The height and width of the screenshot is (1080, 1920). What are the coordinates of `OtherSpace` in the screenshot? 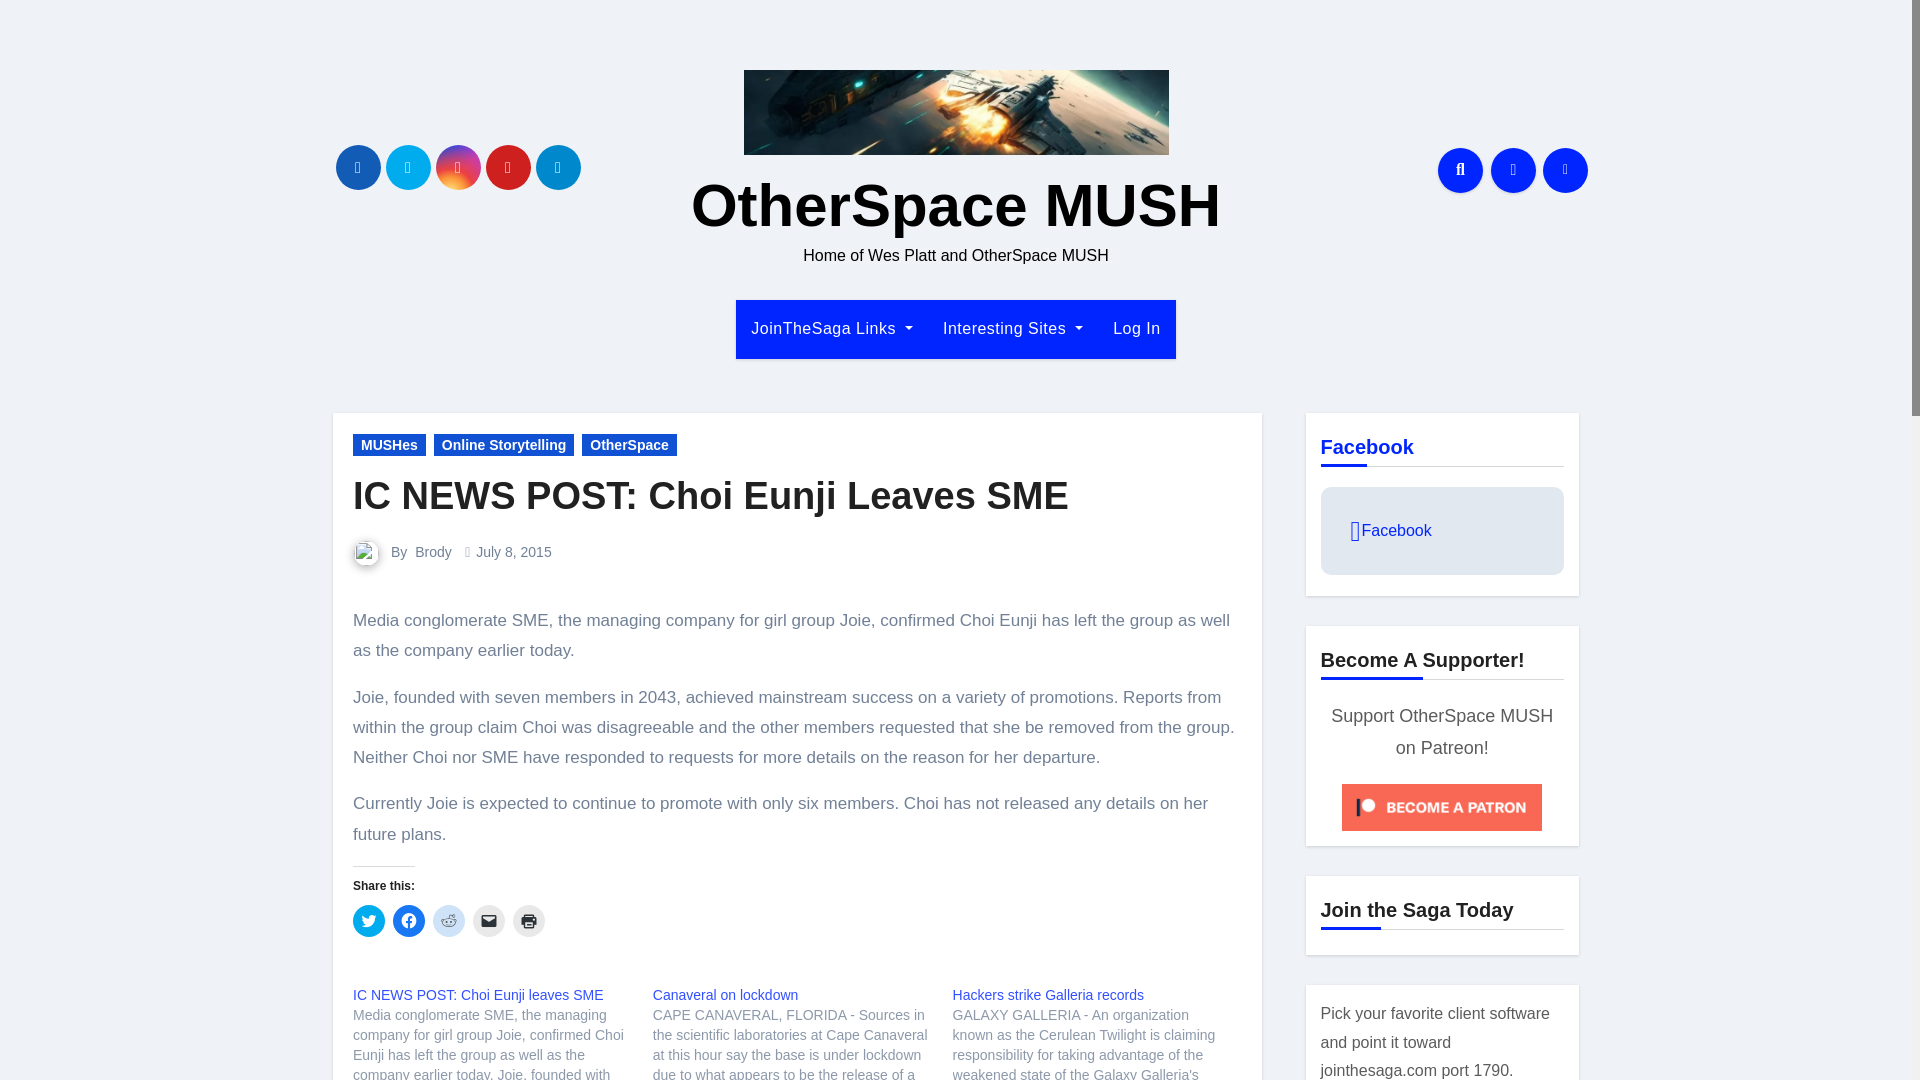 It's located at (629, 444).